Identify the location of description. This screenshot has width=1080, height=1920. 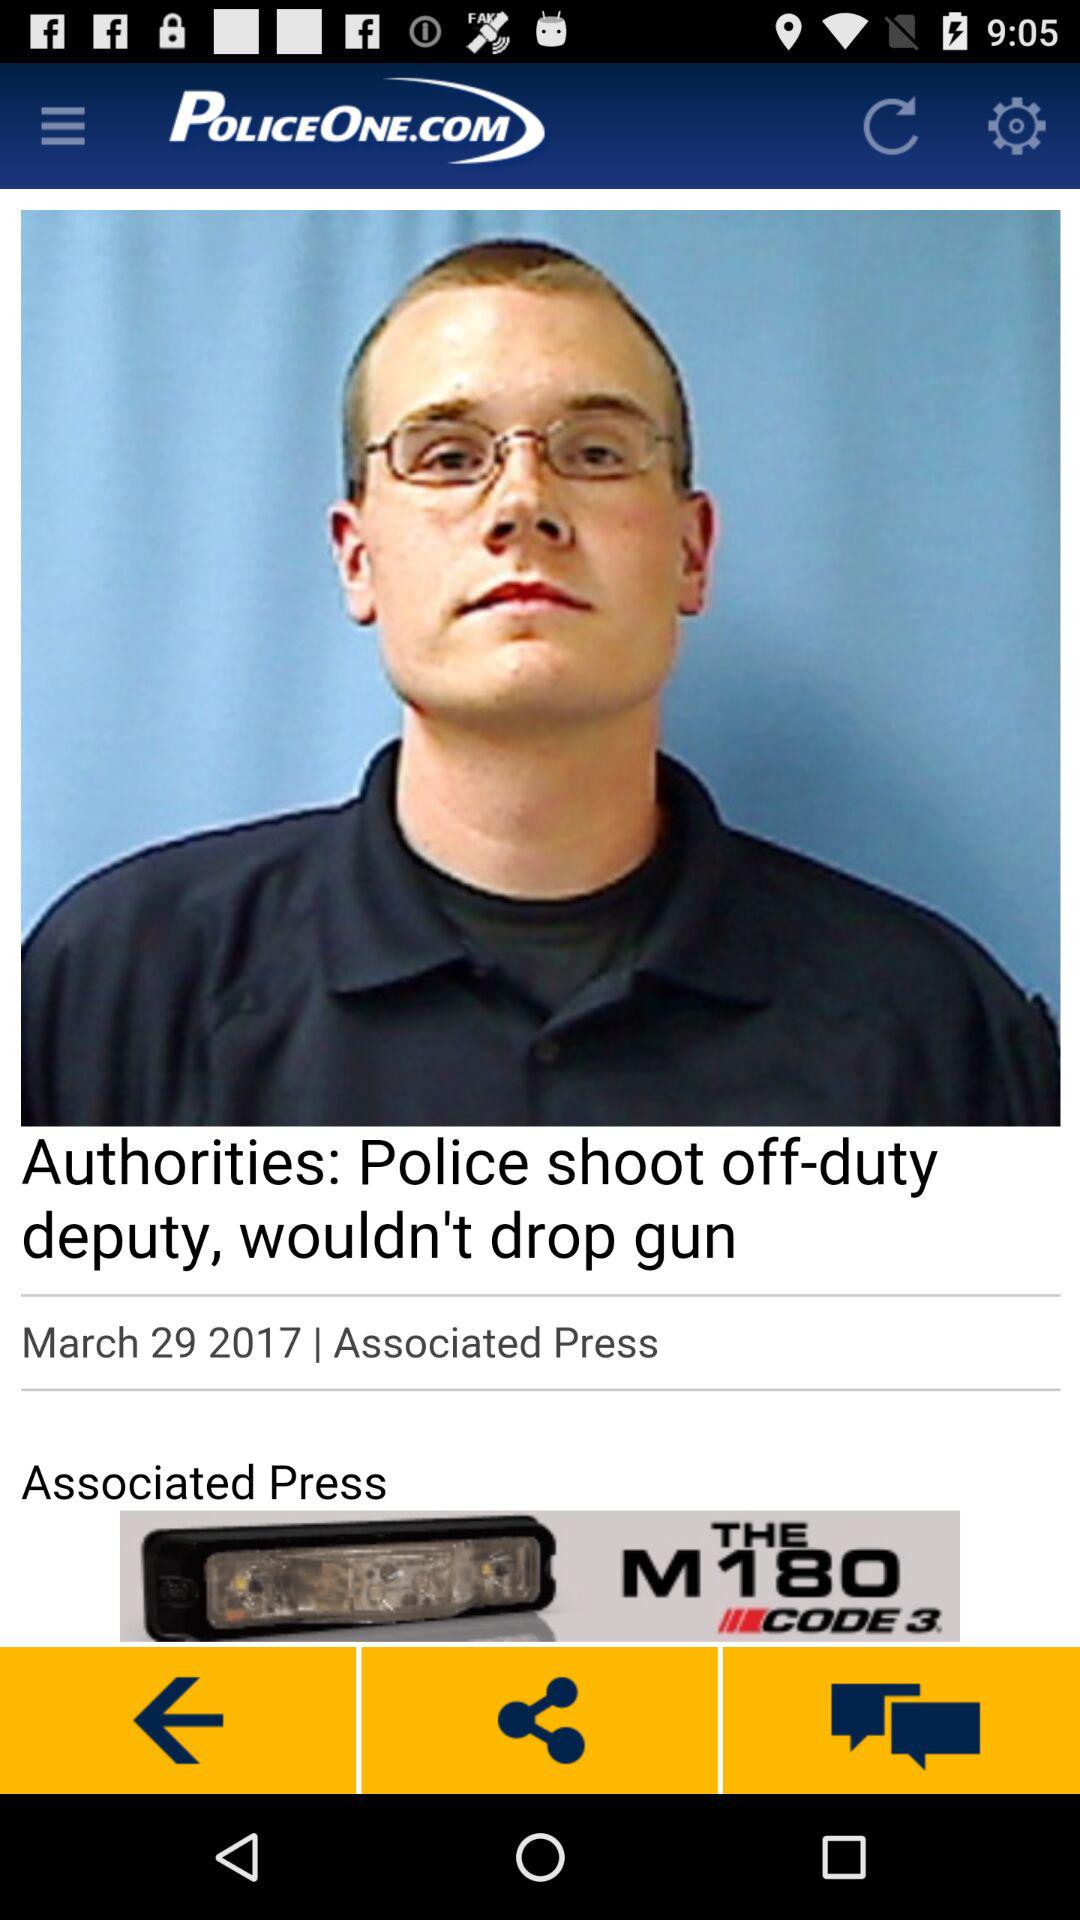
(540, 847).